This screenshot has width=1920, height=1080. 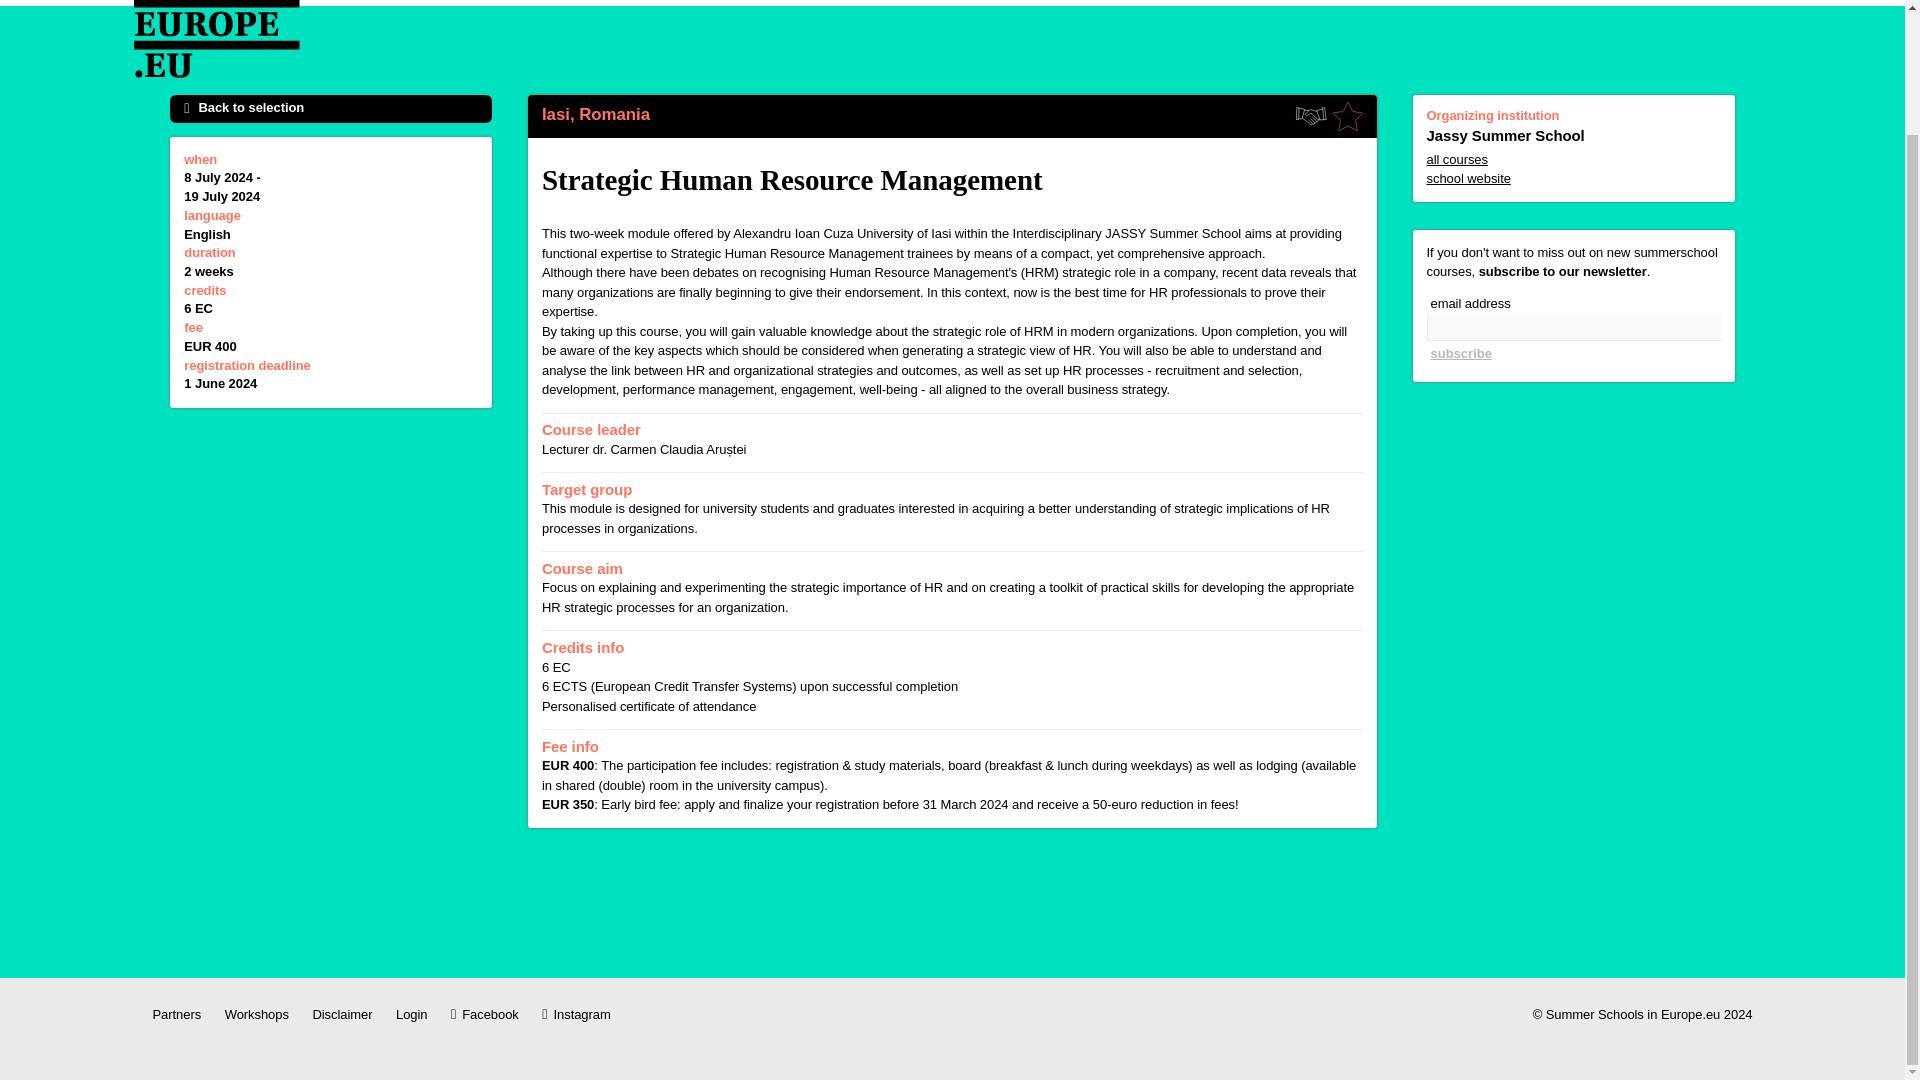 I want to click on Facebook, so click(x=484, y=1014).